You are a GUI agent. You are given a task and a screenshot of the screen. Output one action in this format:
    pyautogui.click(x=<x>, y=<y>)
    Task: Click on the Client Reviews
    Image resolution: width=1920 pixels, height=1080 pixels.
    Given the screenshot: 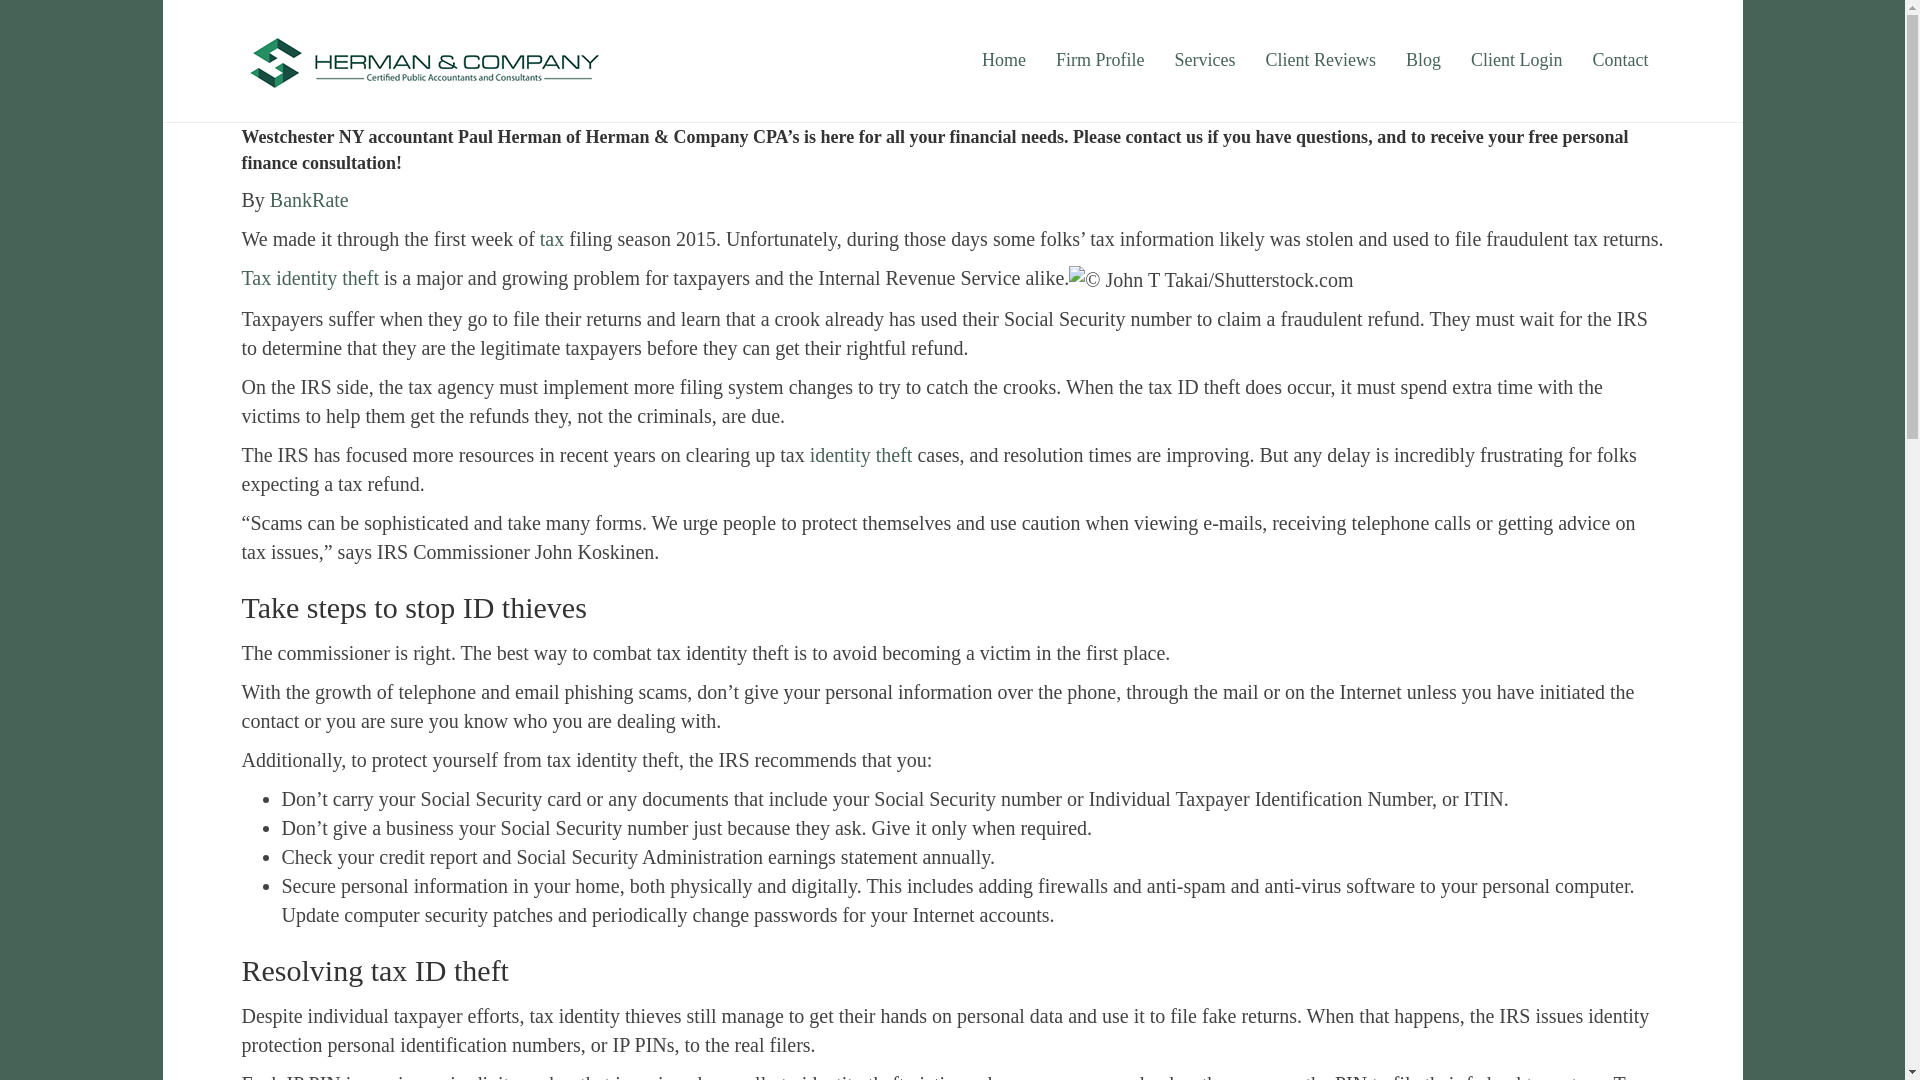 What is the action you would take?
    pyautogui.click(x=1320, y=60)
    